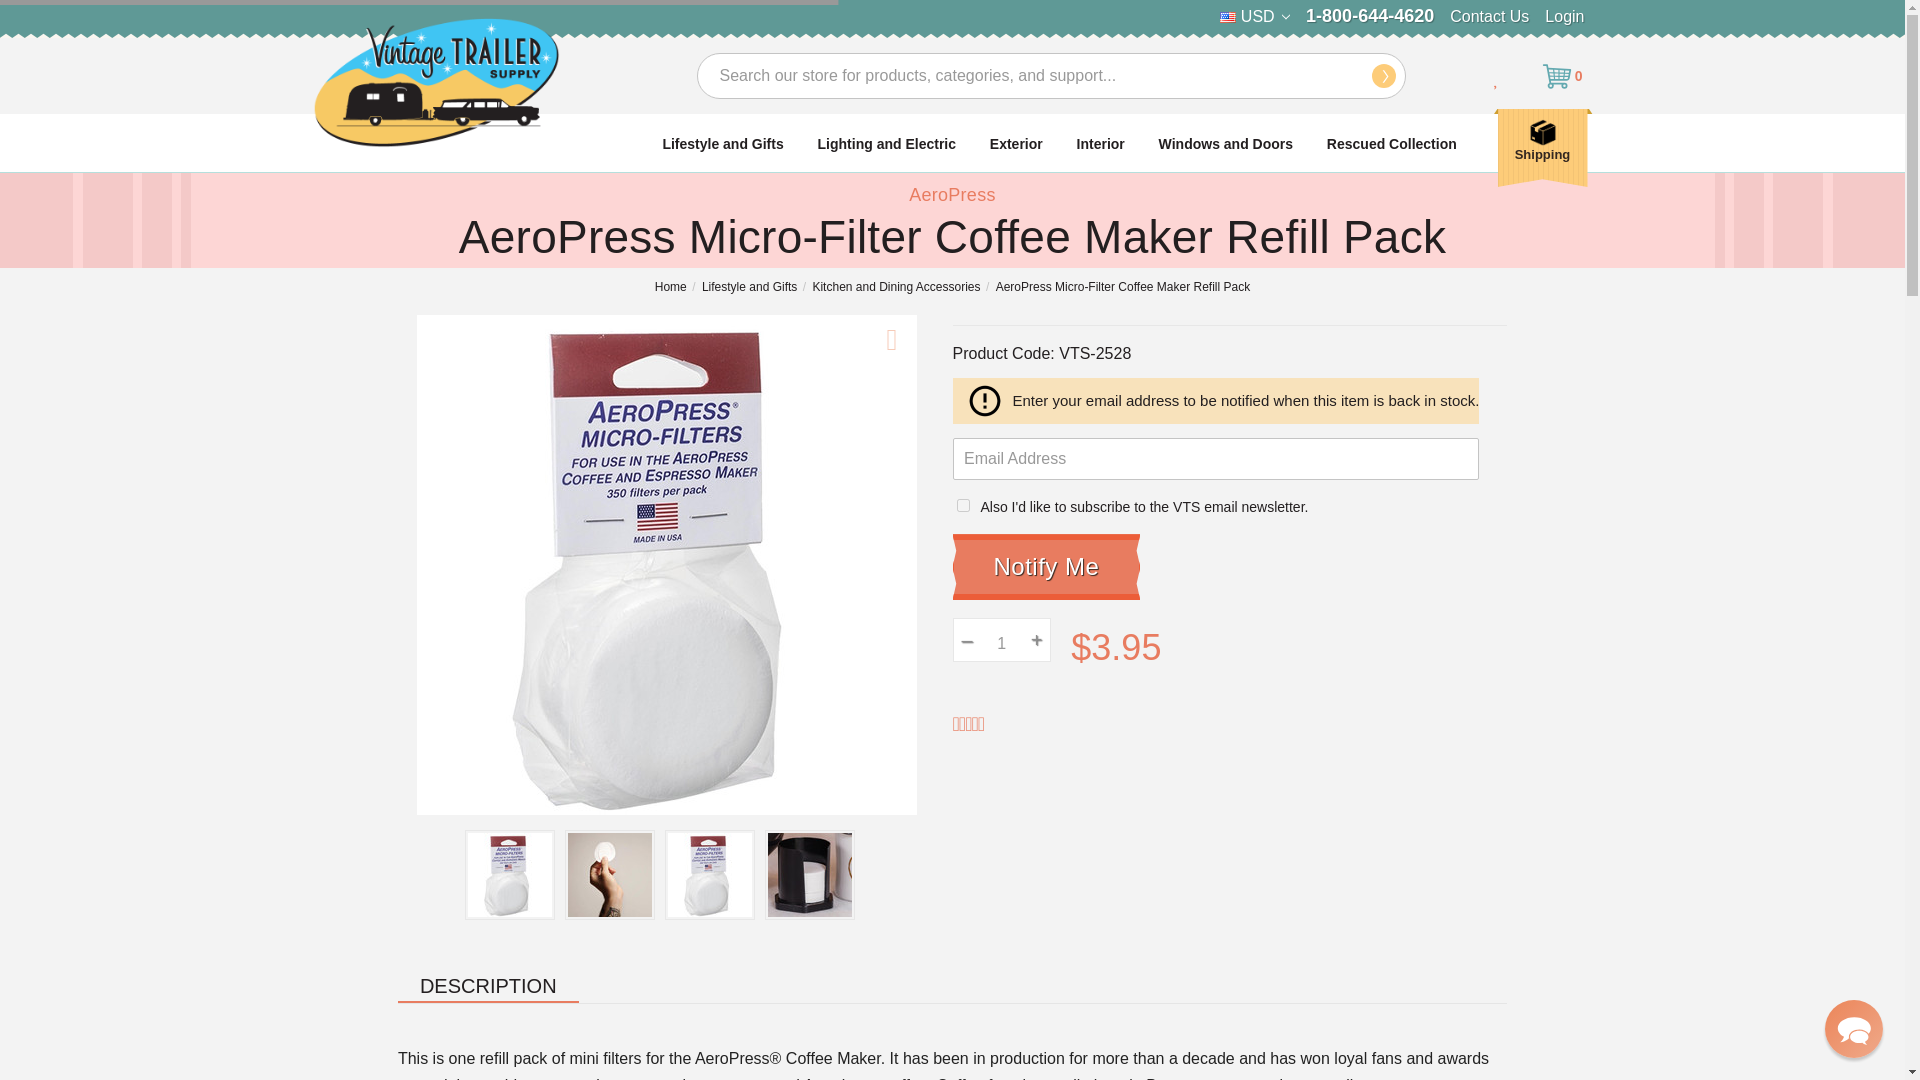 The width and height of the screenshot is (1920, 1080). What do you see at coordinates (1567, 75) in the screenshot?
I see `View Cart` at bounding box center [1567, 75].